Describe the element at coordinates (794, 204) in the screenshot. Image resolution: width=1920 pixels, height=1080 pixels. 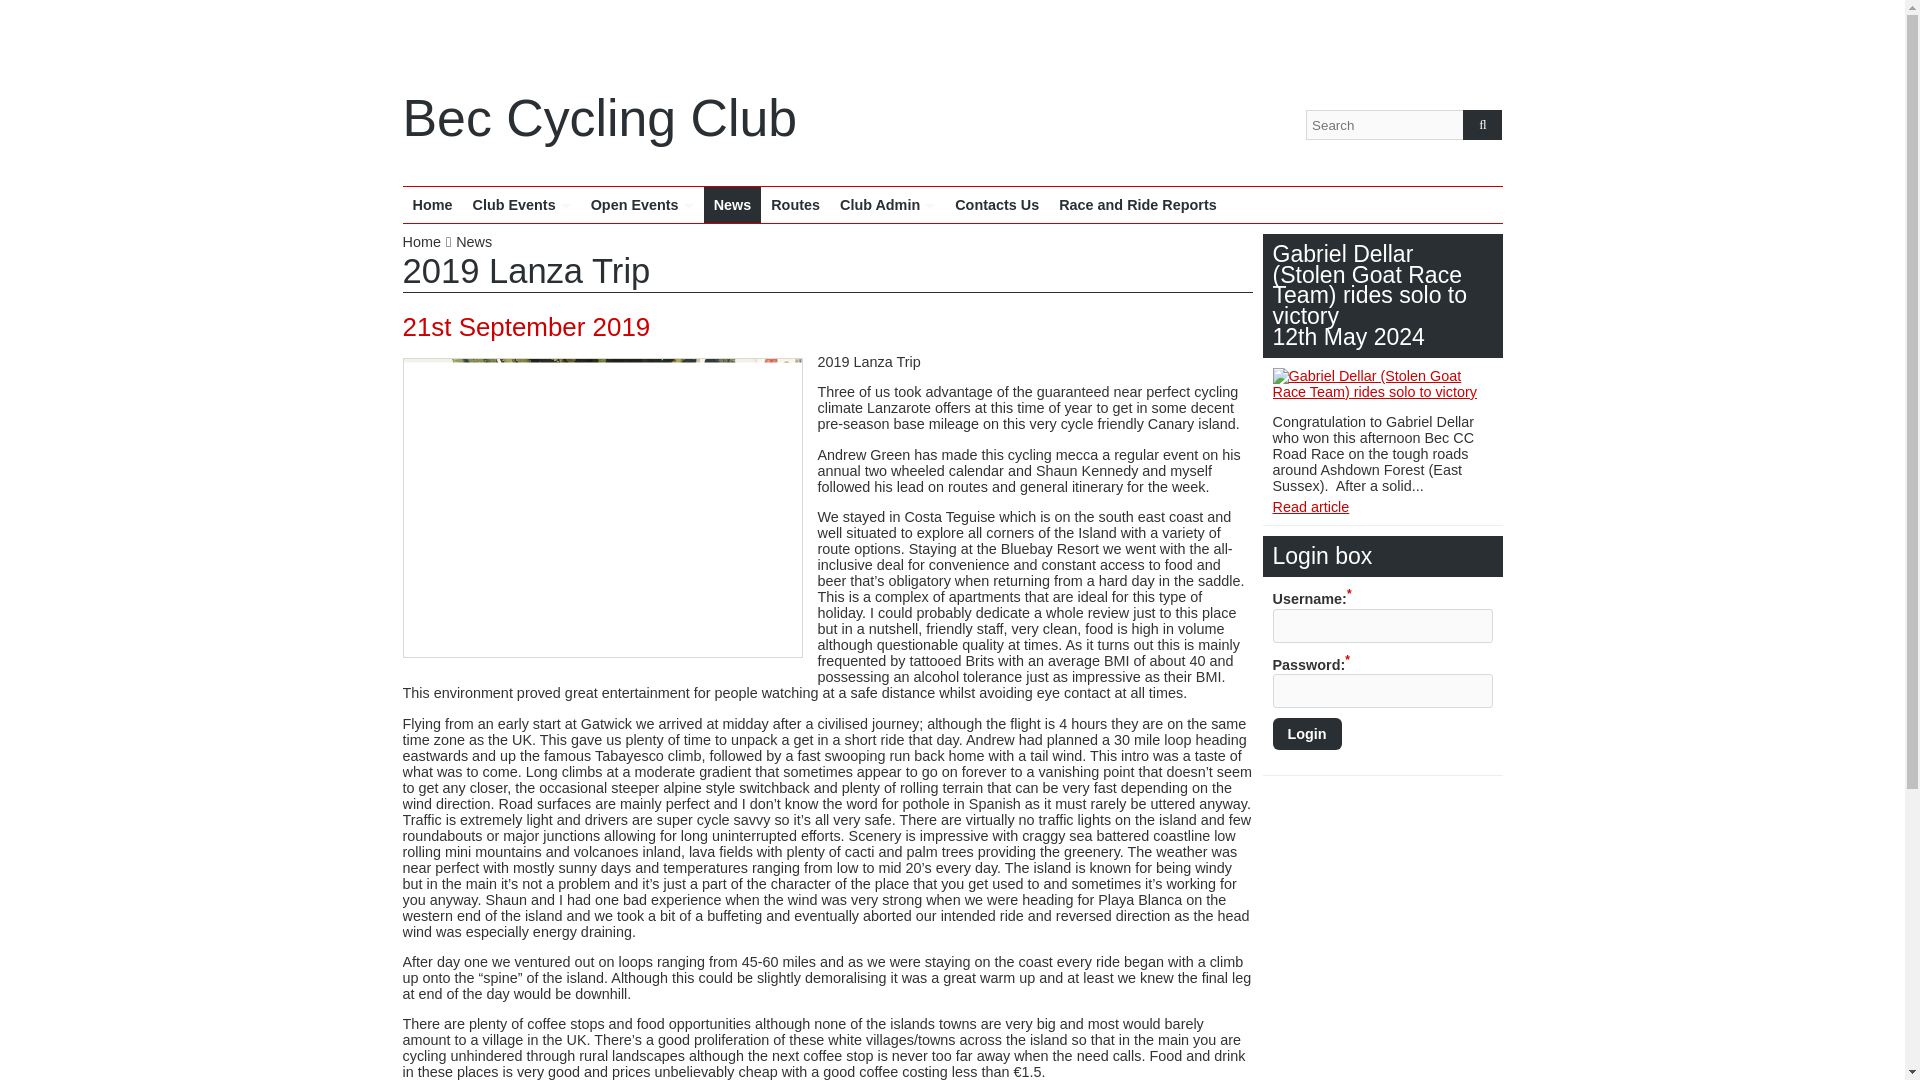
I see `Routes` at that location.